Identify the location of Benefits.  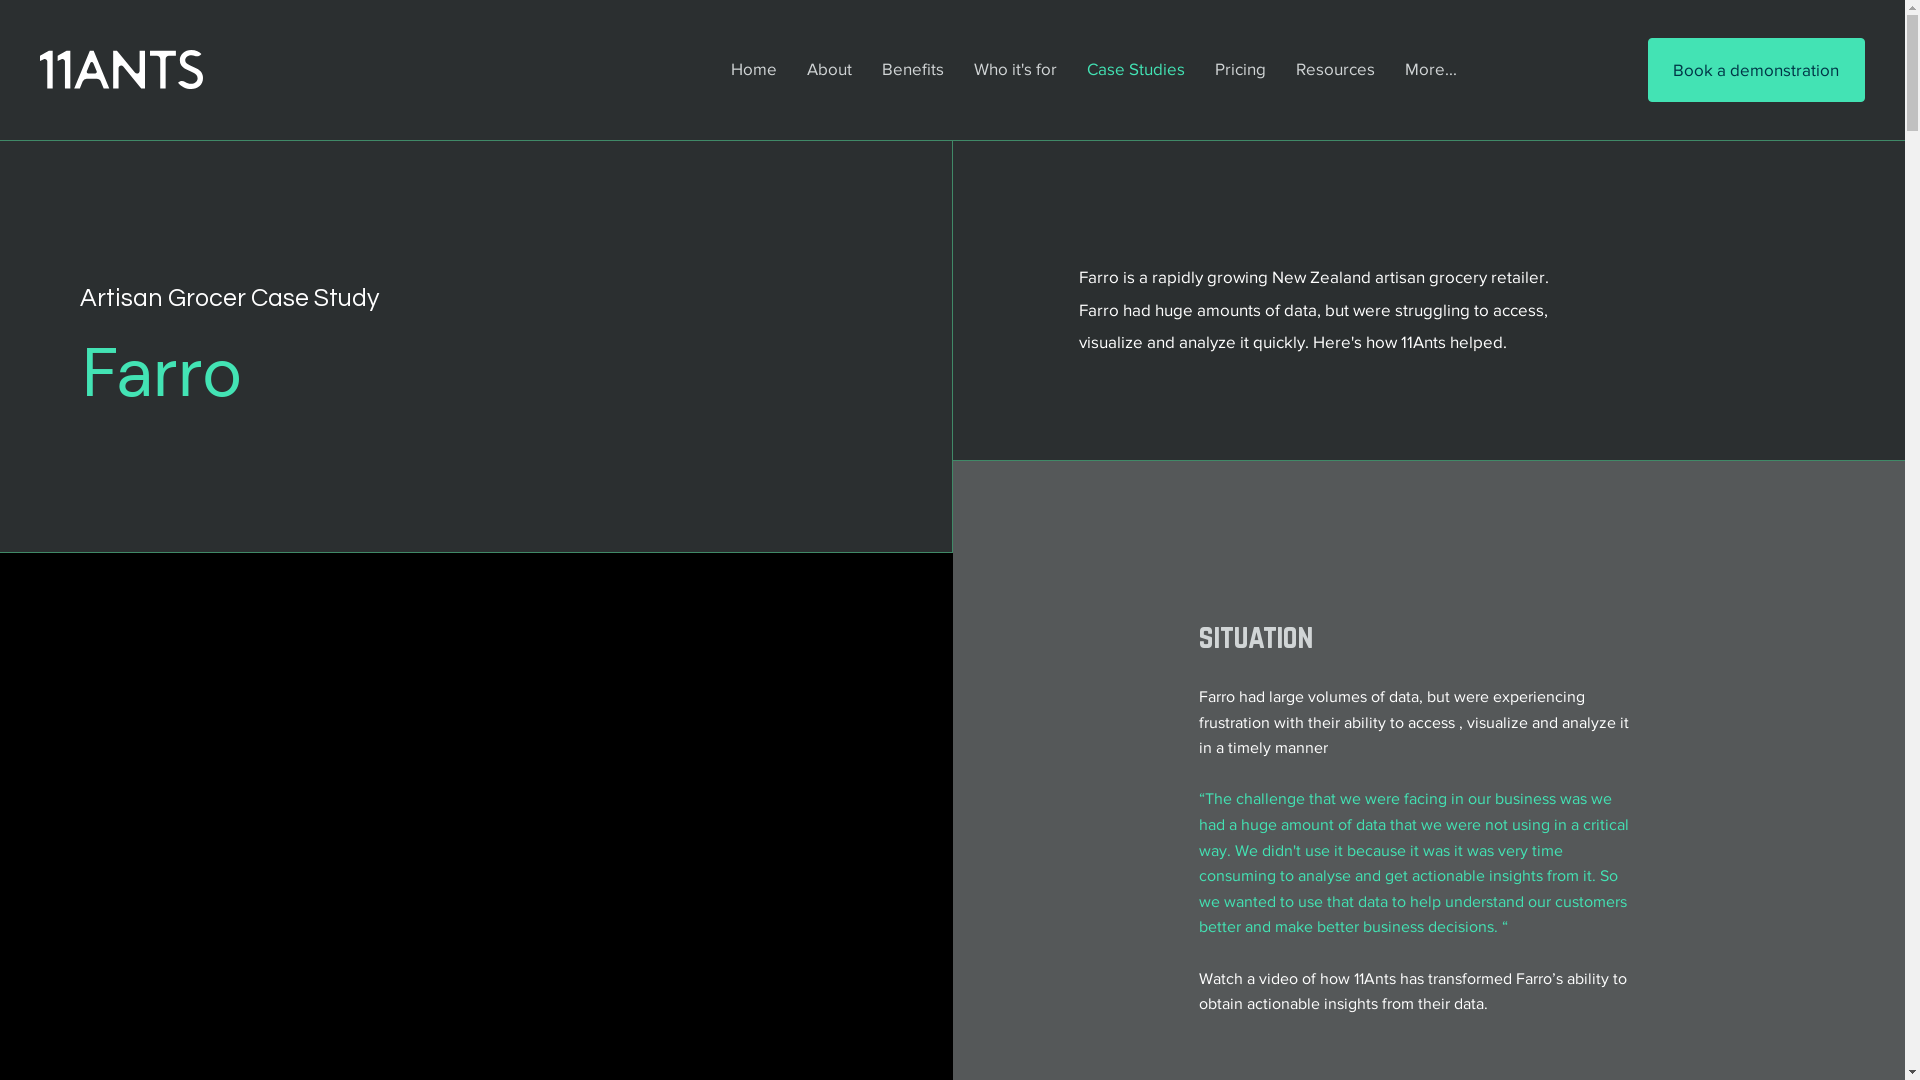
(913, 69).